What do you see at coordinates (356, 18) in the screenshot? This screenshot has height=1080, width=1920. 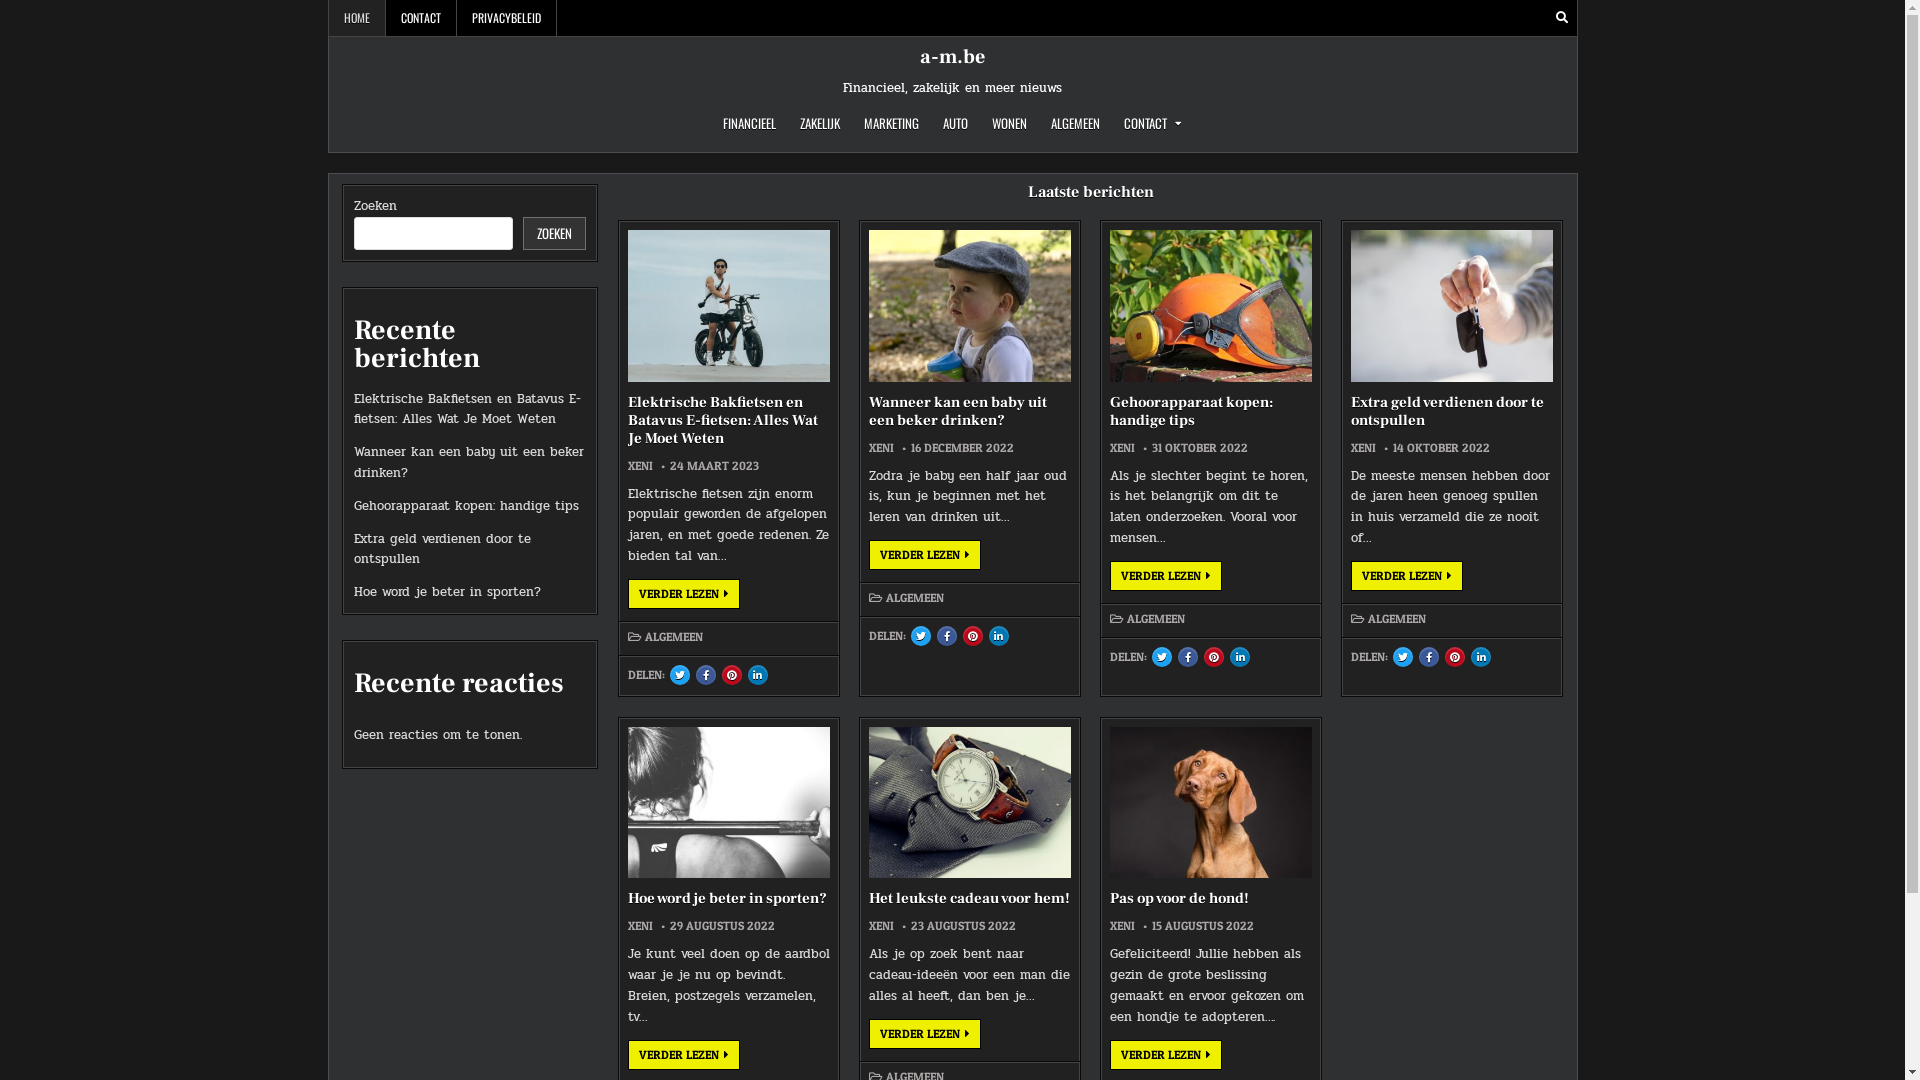 I see `HOME` at bounding box center [356, 18].